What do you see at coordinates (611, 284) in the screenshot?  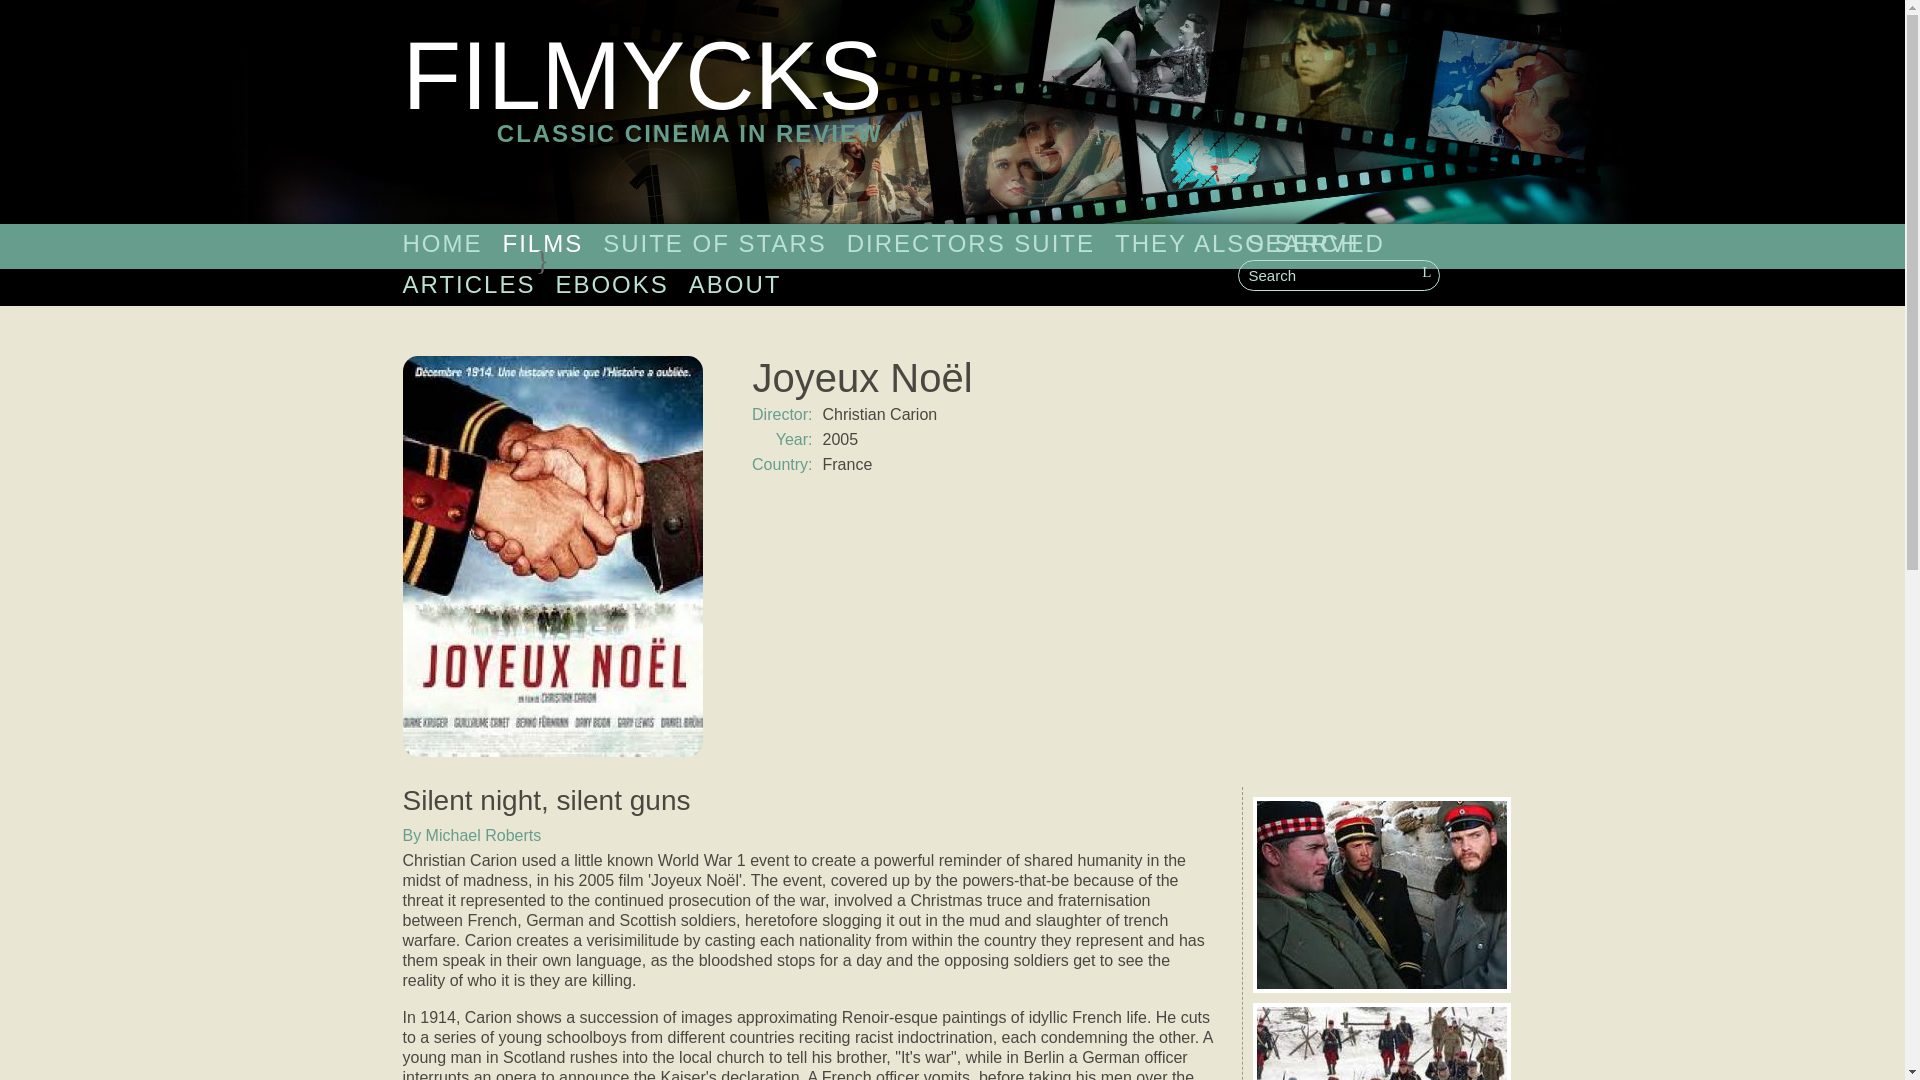 I see `EBOOKS` at bounding box center [611, 284].